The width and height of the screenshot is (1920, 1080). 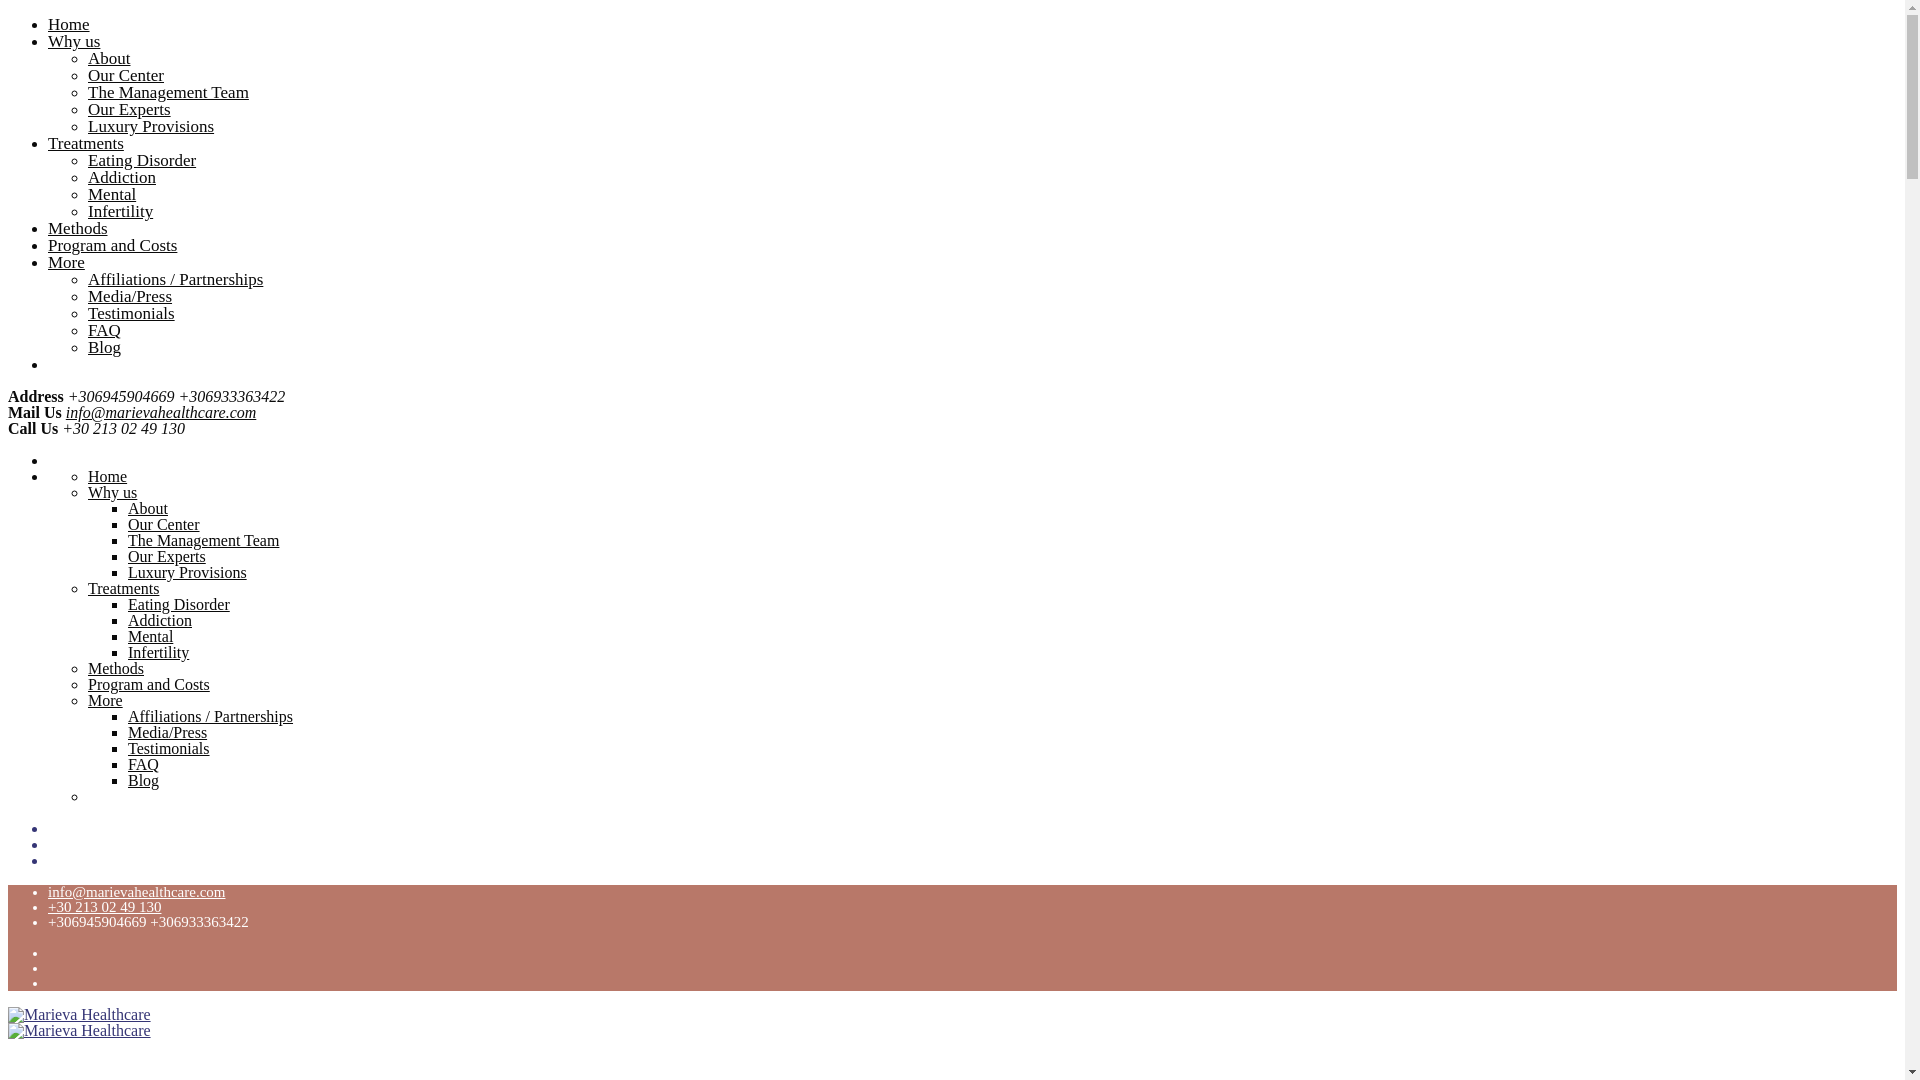 I want to click on About, so click(x=109, y=58).